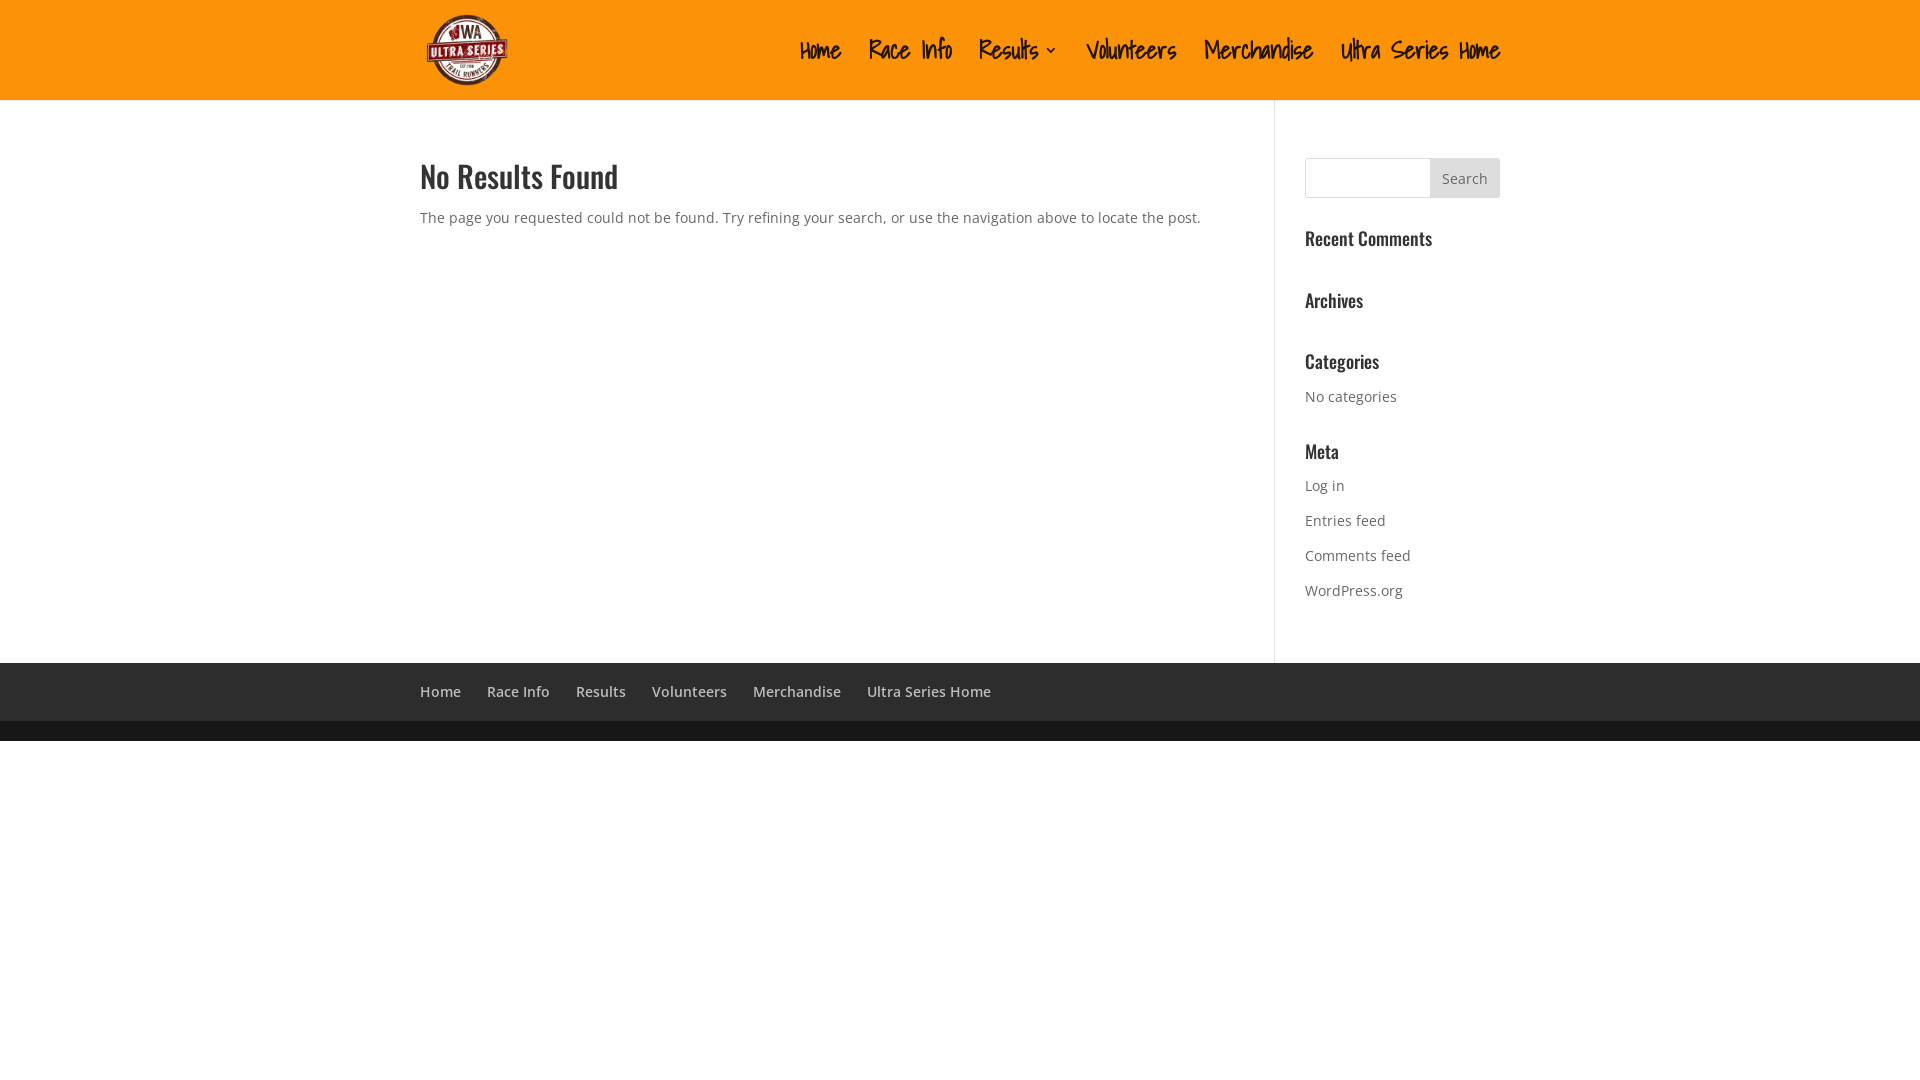  I want to click on WordPress.org, so click(1354, 590).